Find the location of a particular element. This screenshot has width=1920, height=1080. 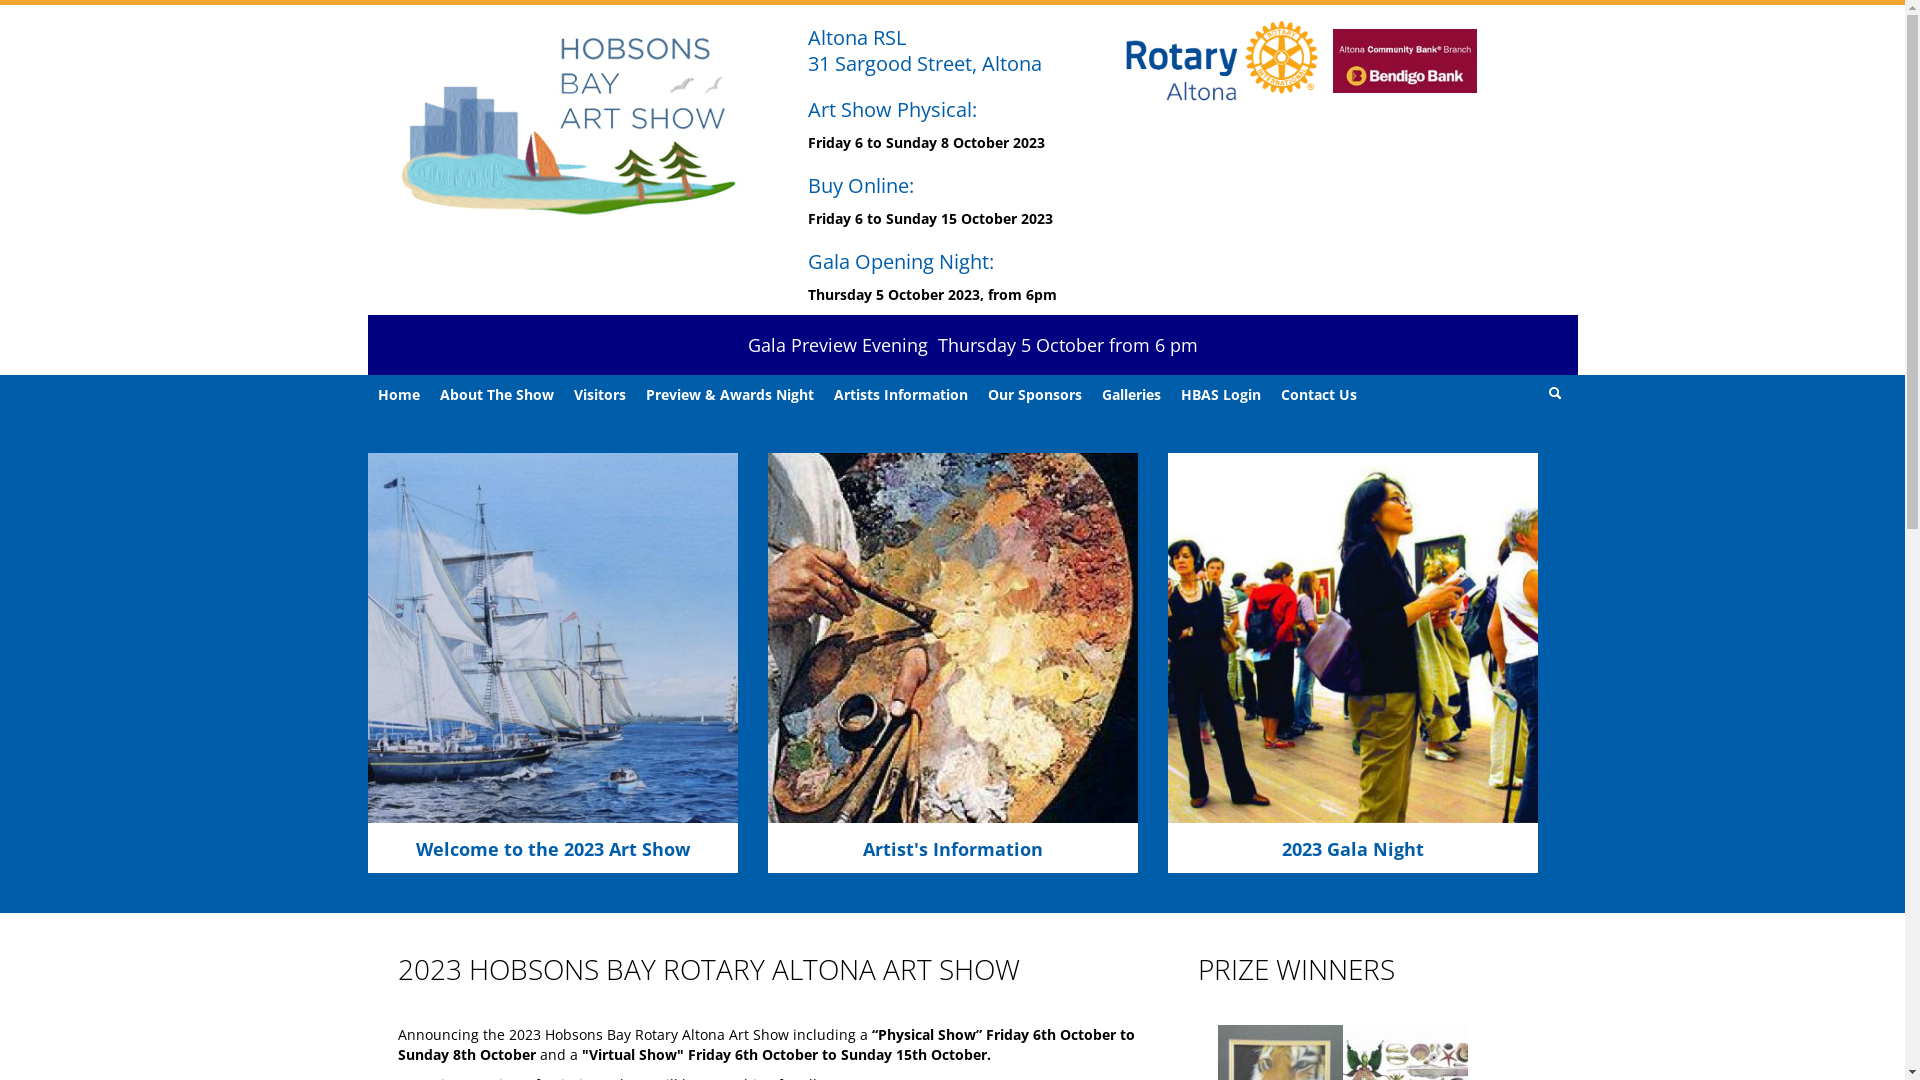

Welcome to the 2023 Art Show is located at coordinates (553, 849).